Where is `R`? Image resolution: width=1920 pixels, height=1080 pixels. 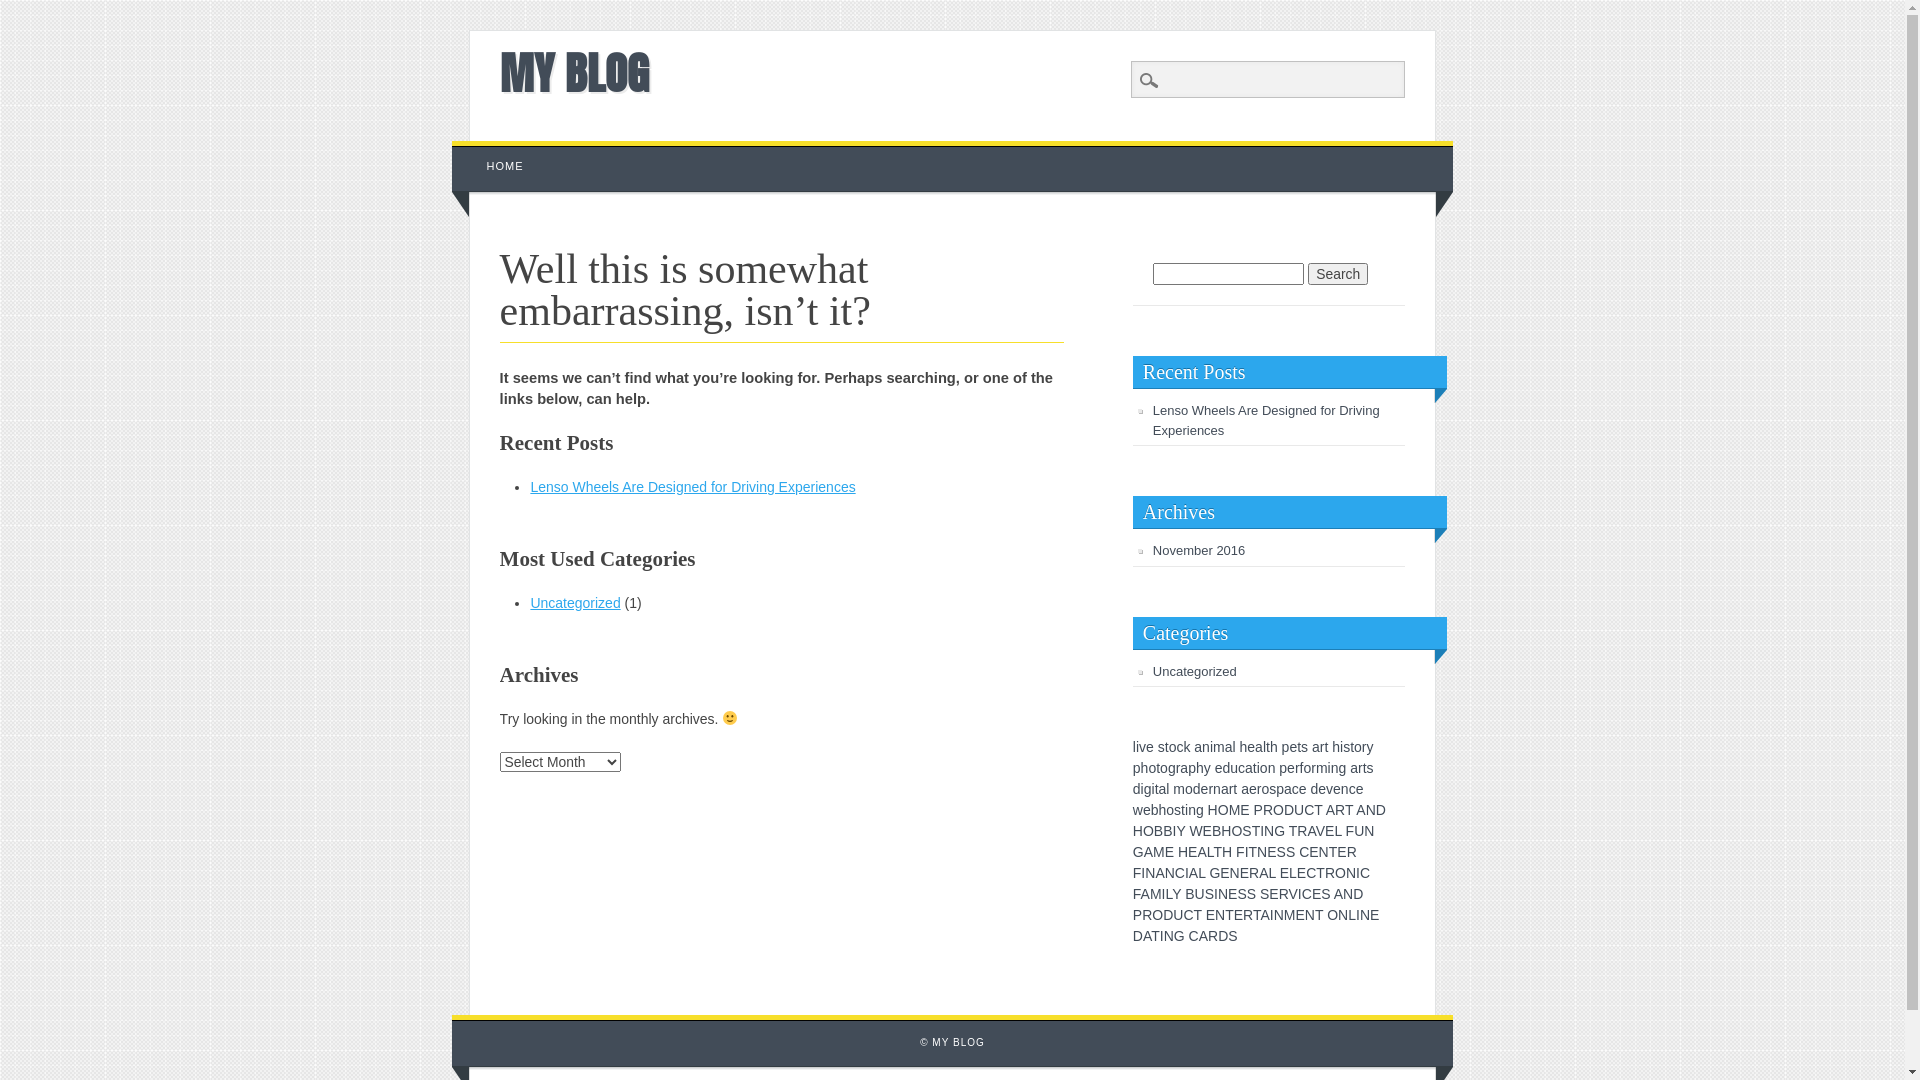 R is located at coordinates (1340, 810).